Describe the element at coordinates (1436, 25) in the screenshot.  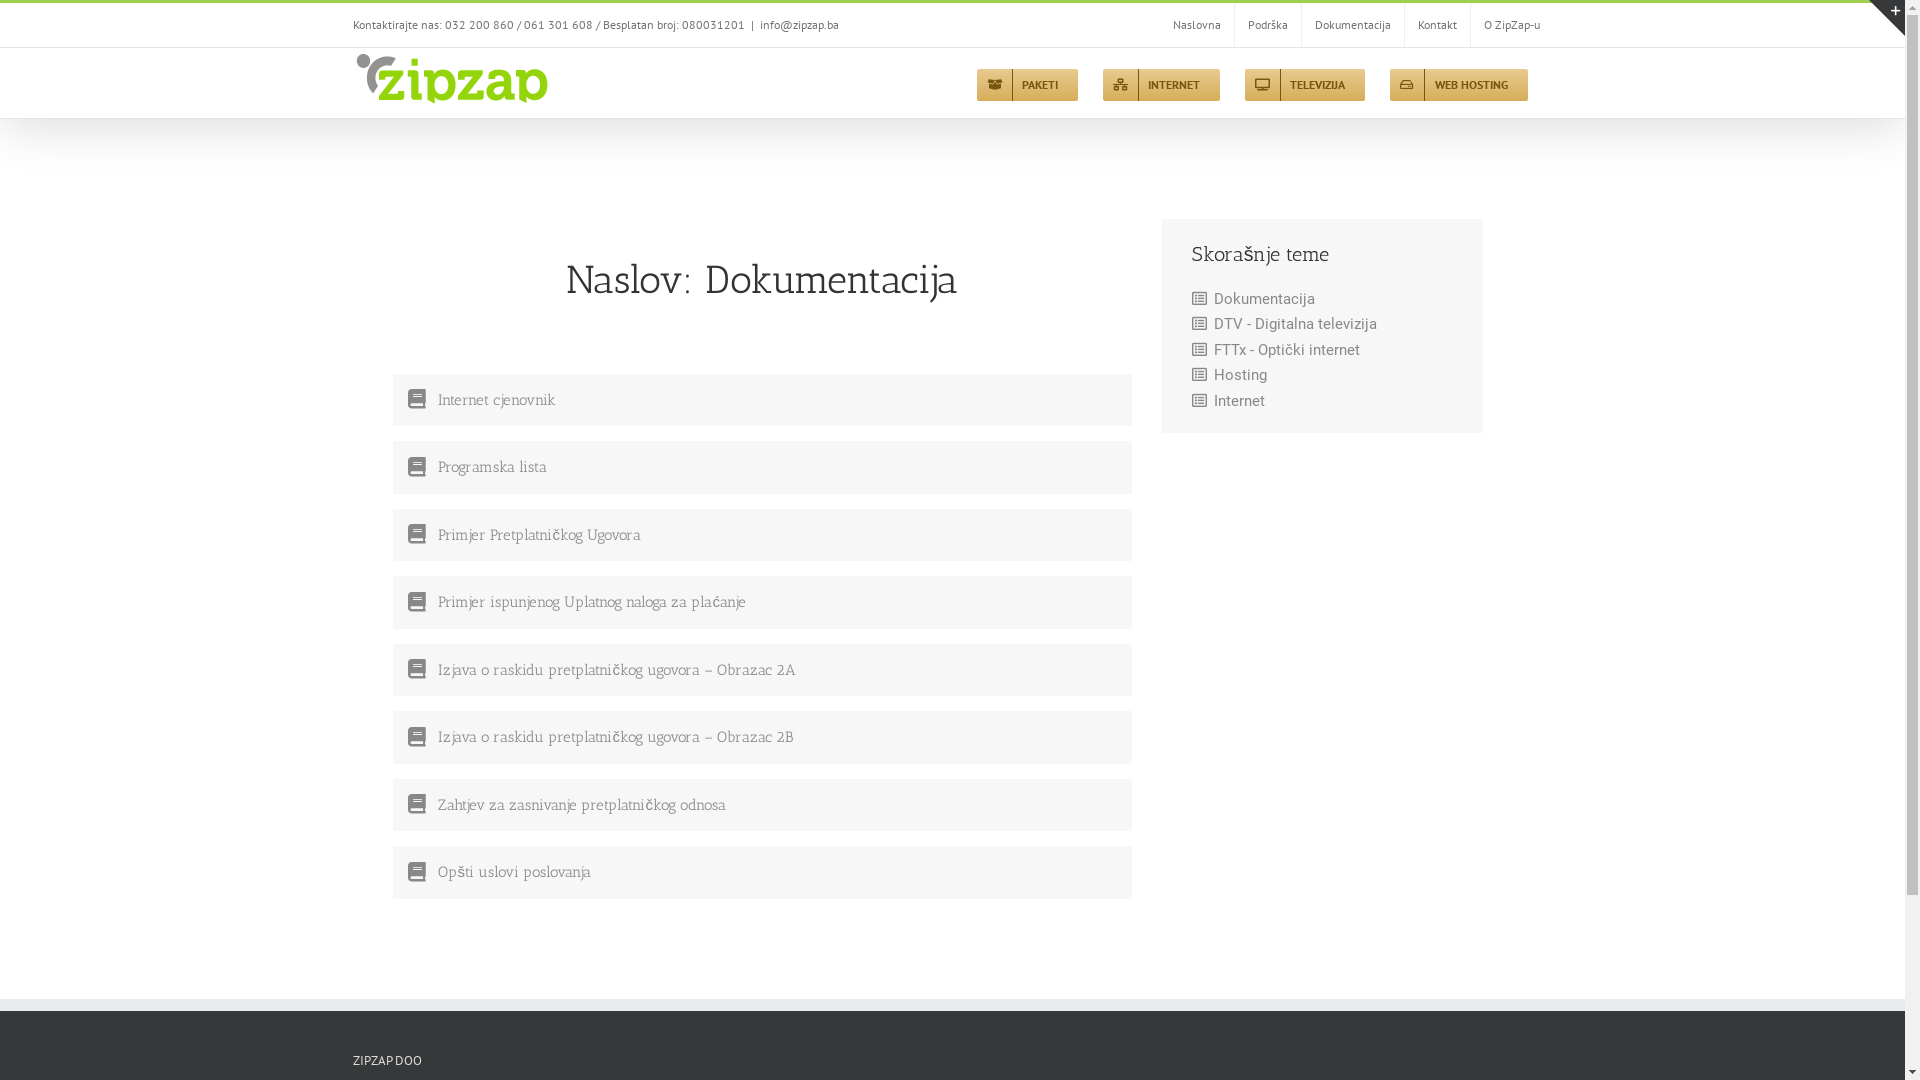
I see `Kontakt` at that location.